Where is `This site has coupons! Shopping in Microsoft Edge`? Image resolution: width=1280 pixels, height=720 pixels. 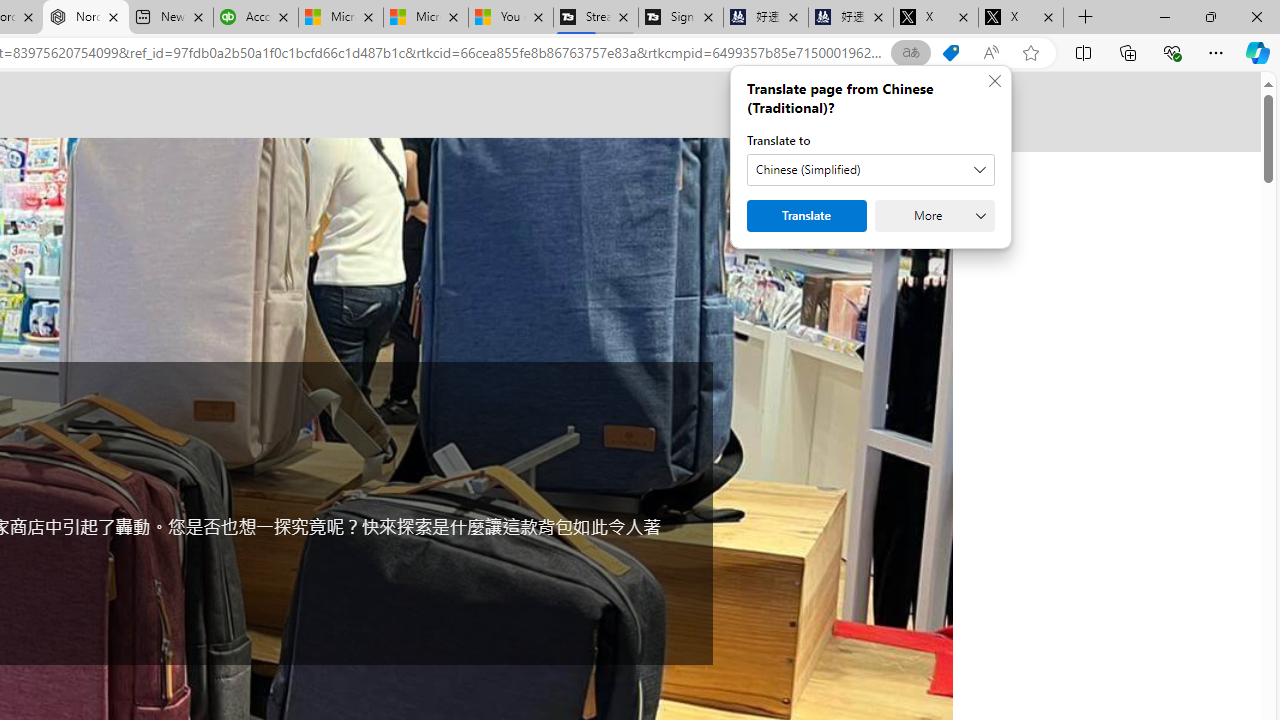 This site has coupons! Shopping in Microsoft Edge is located at coordinates (950, 53).